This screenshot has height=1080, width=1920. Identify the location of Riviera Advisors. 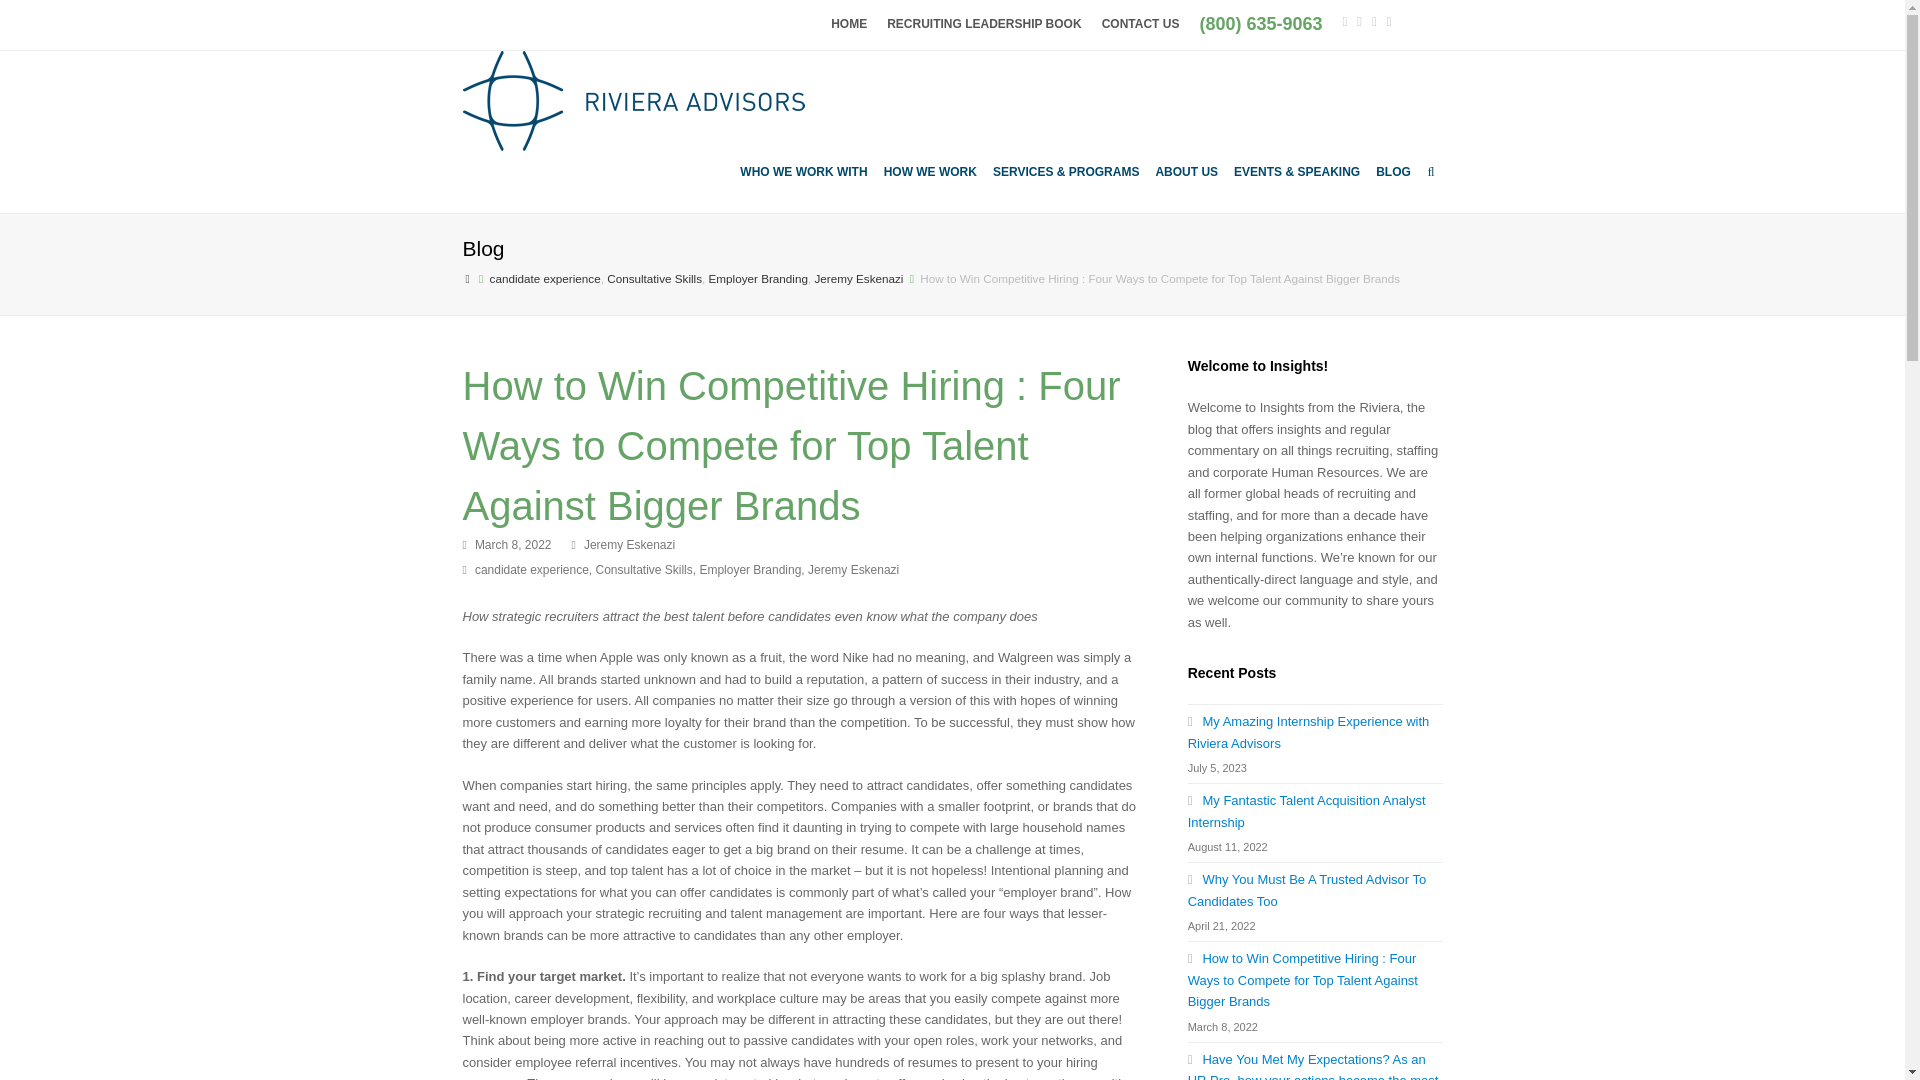
(467, 278).